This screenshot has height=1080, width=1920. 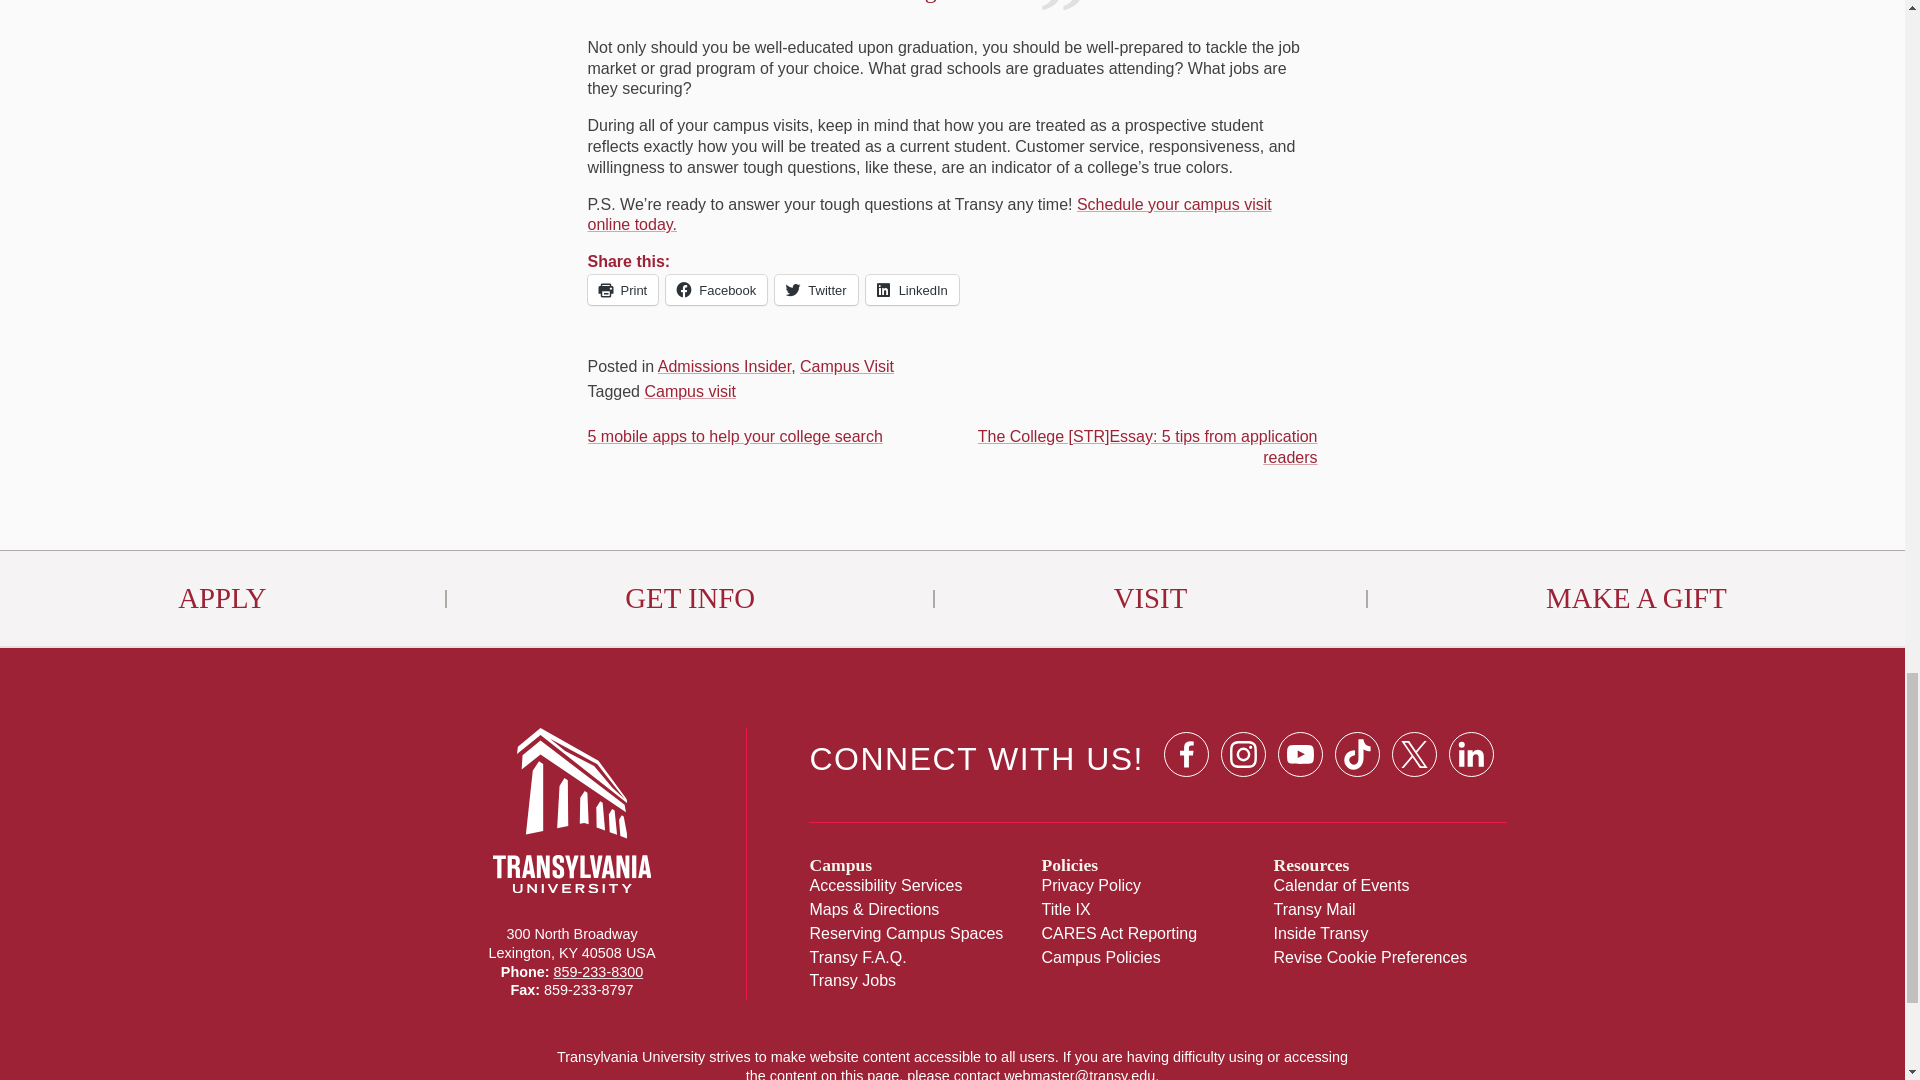 What do you see at coordinates (912, 290) in the screenshot?
I see `Click to share on LinkedIn` at bounding box center [912, 290].